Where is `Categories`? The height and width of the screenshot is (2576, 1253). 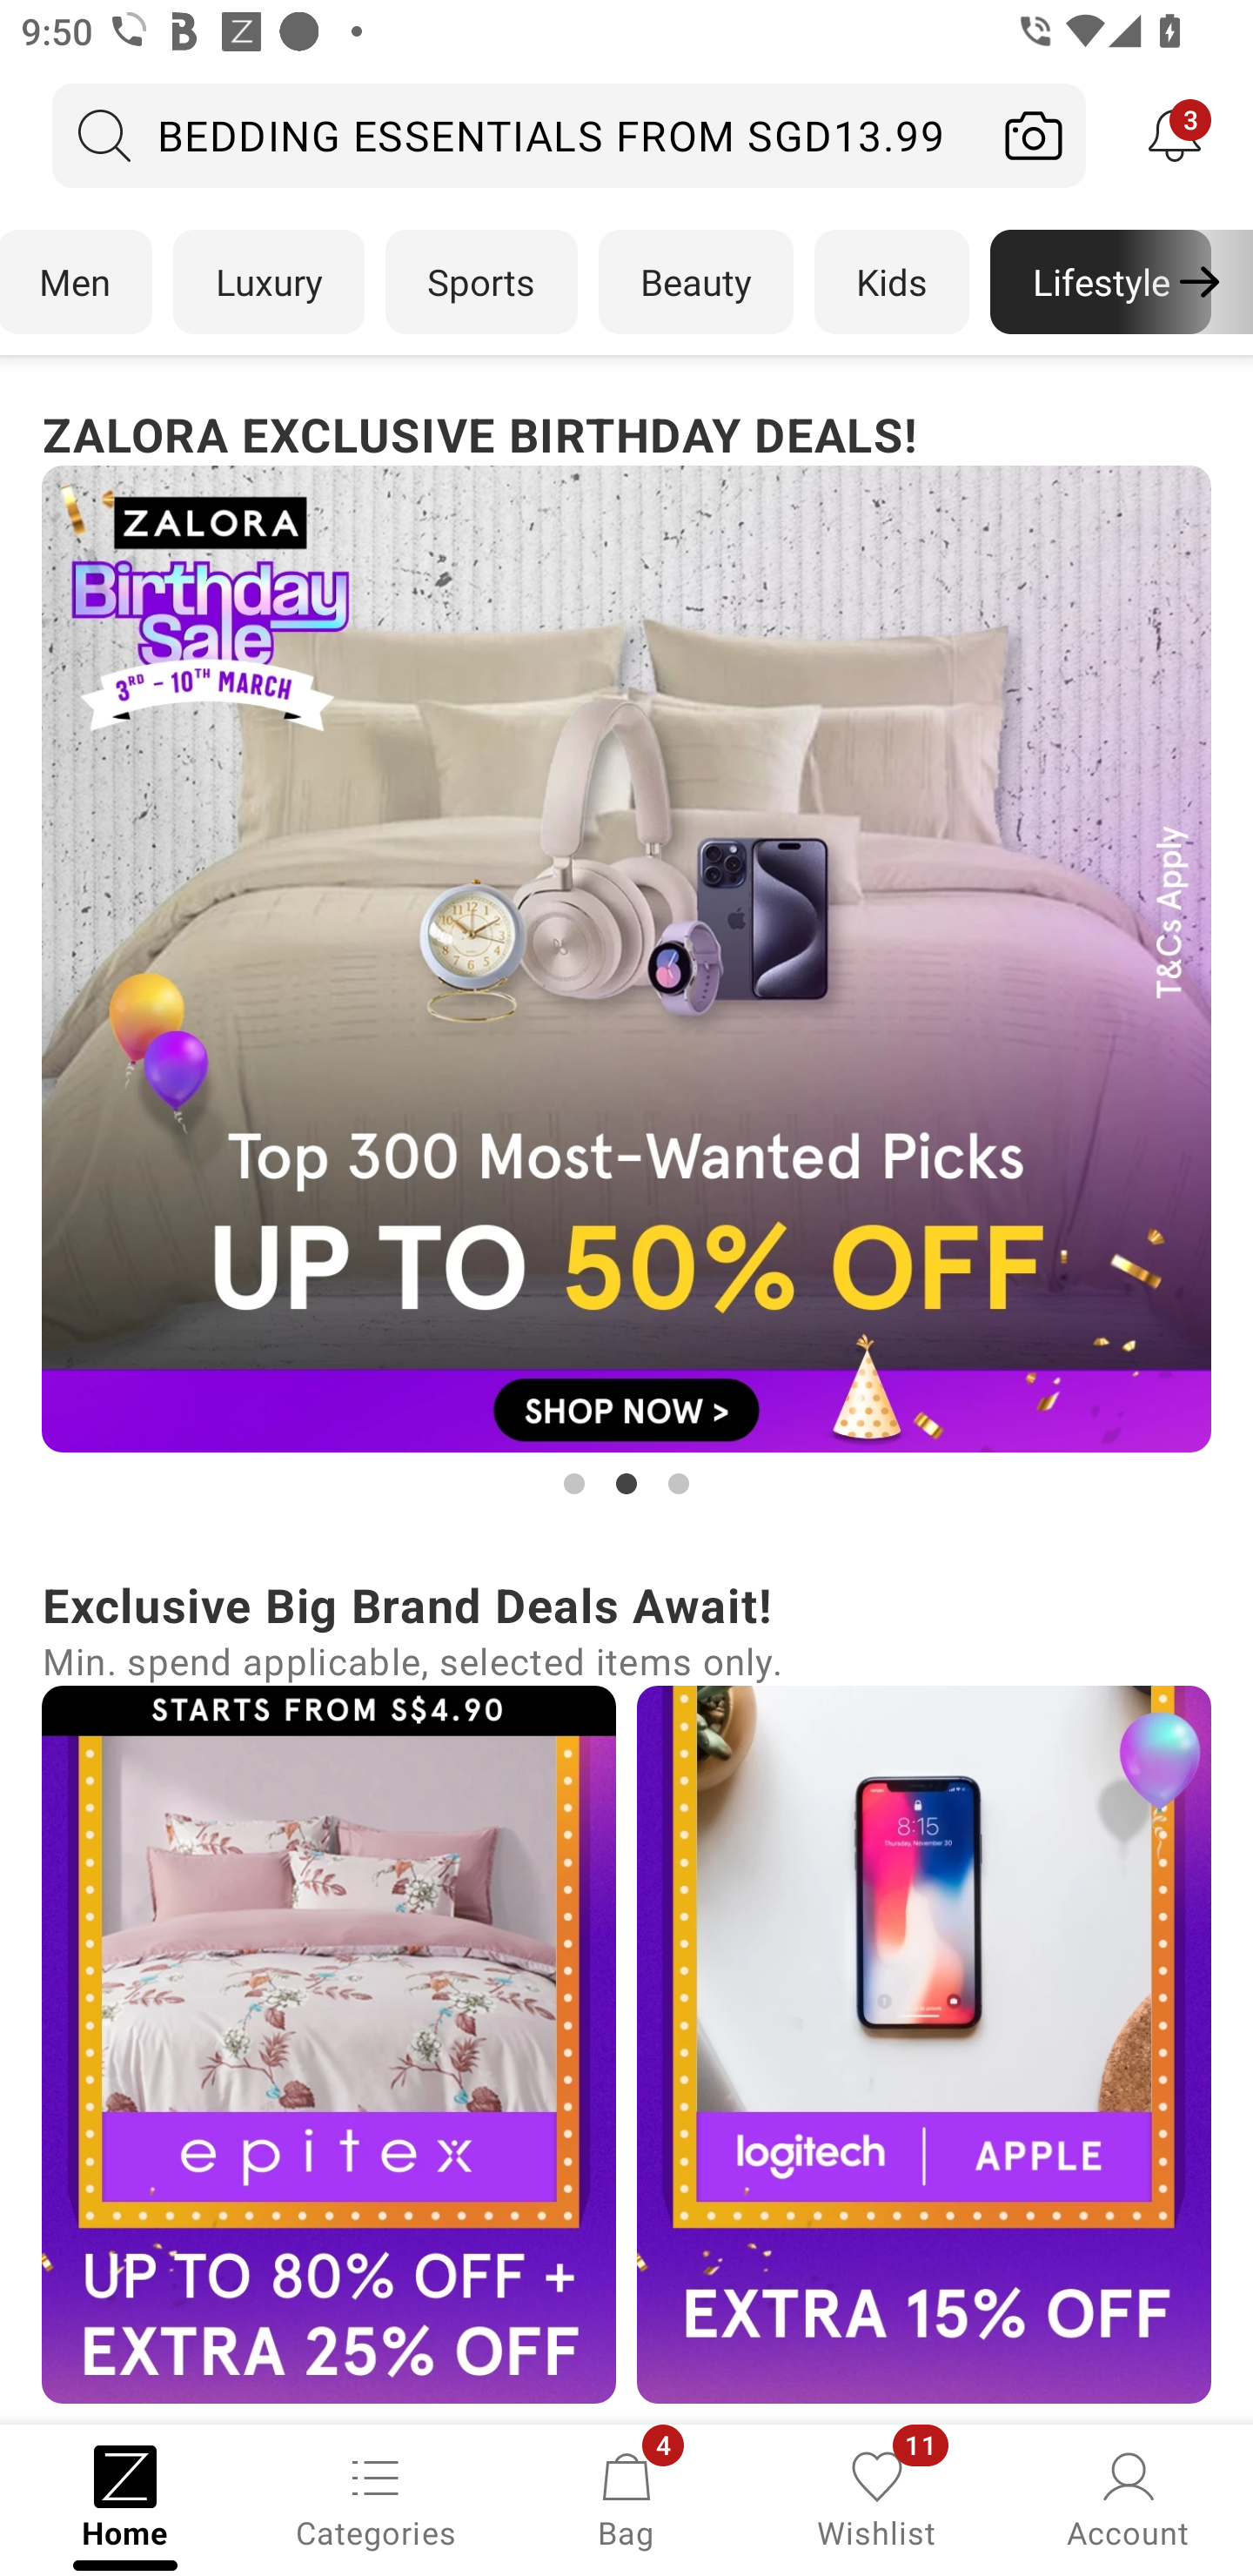 Categories is located at coordinates (376, 2498).